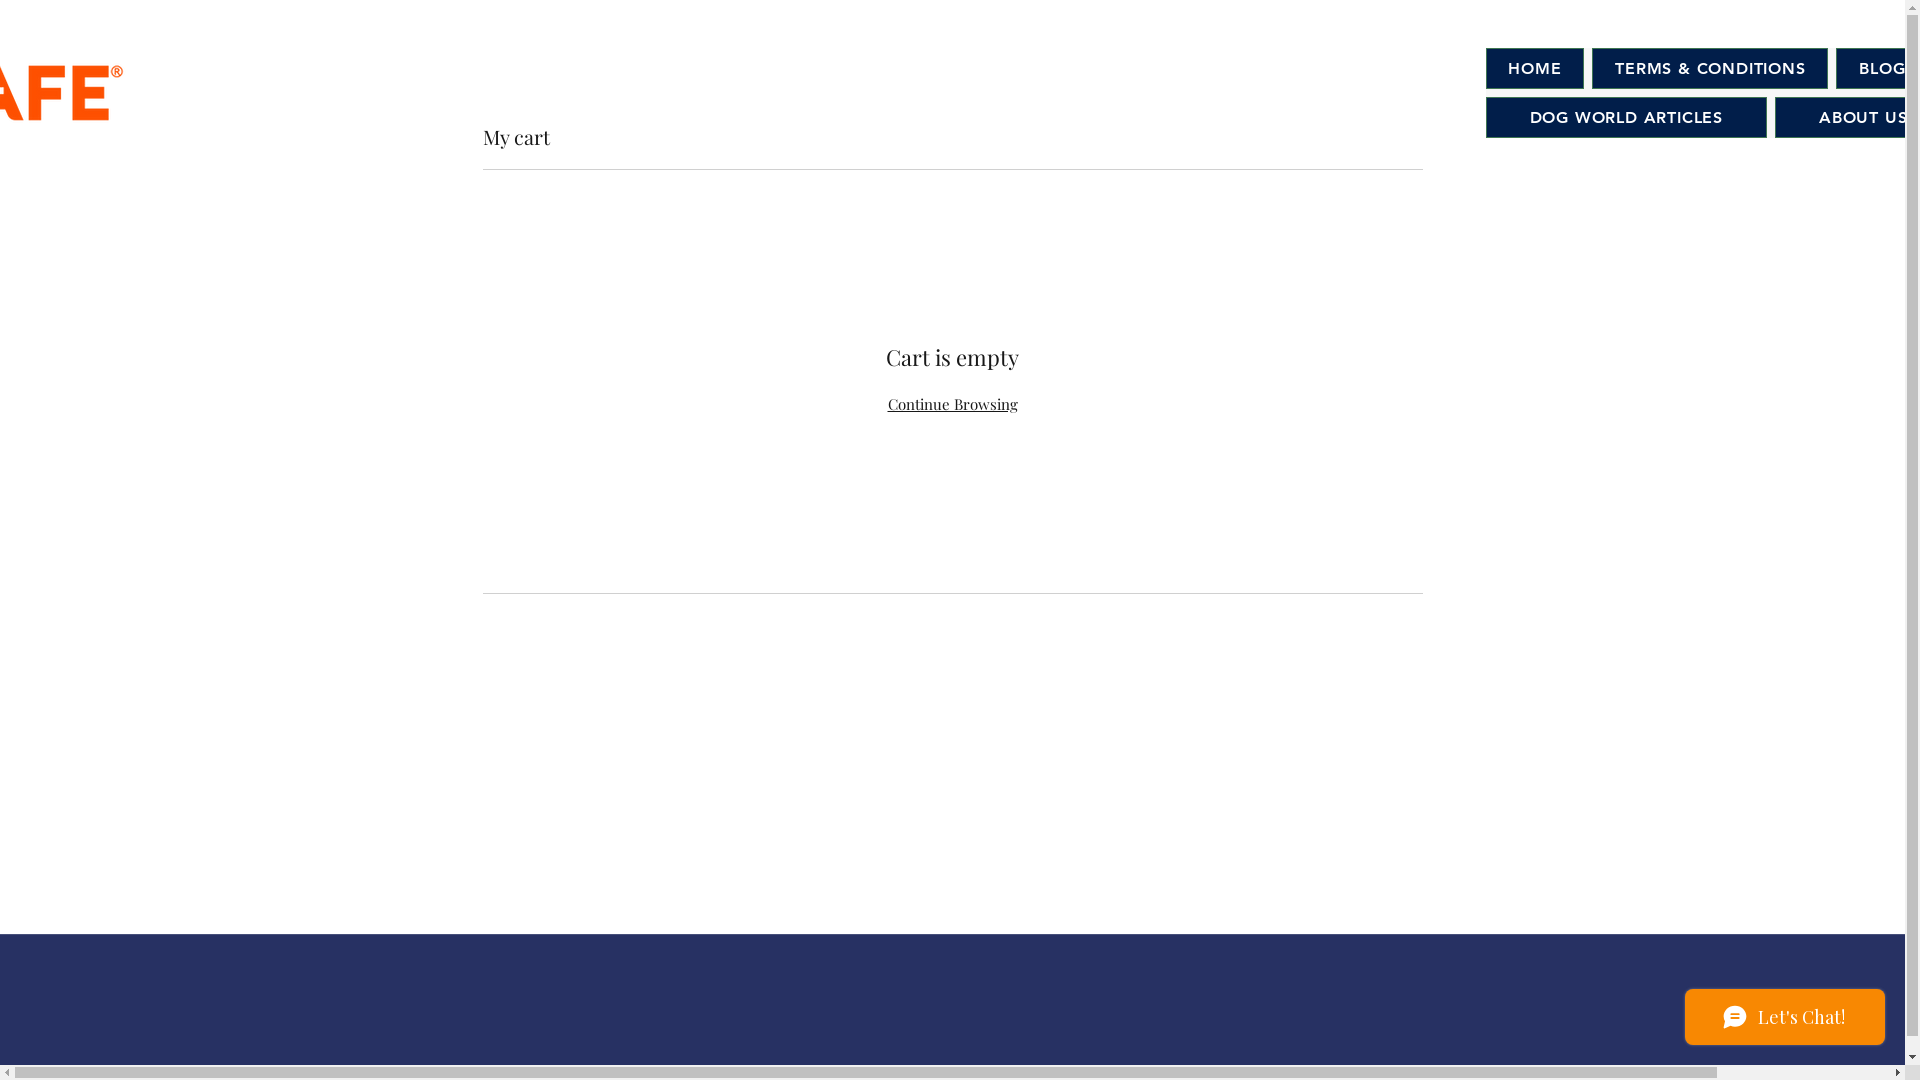 This screenshot has height=1080, width=1920. I want to click on Wix Chat, so click(1790, 1022).